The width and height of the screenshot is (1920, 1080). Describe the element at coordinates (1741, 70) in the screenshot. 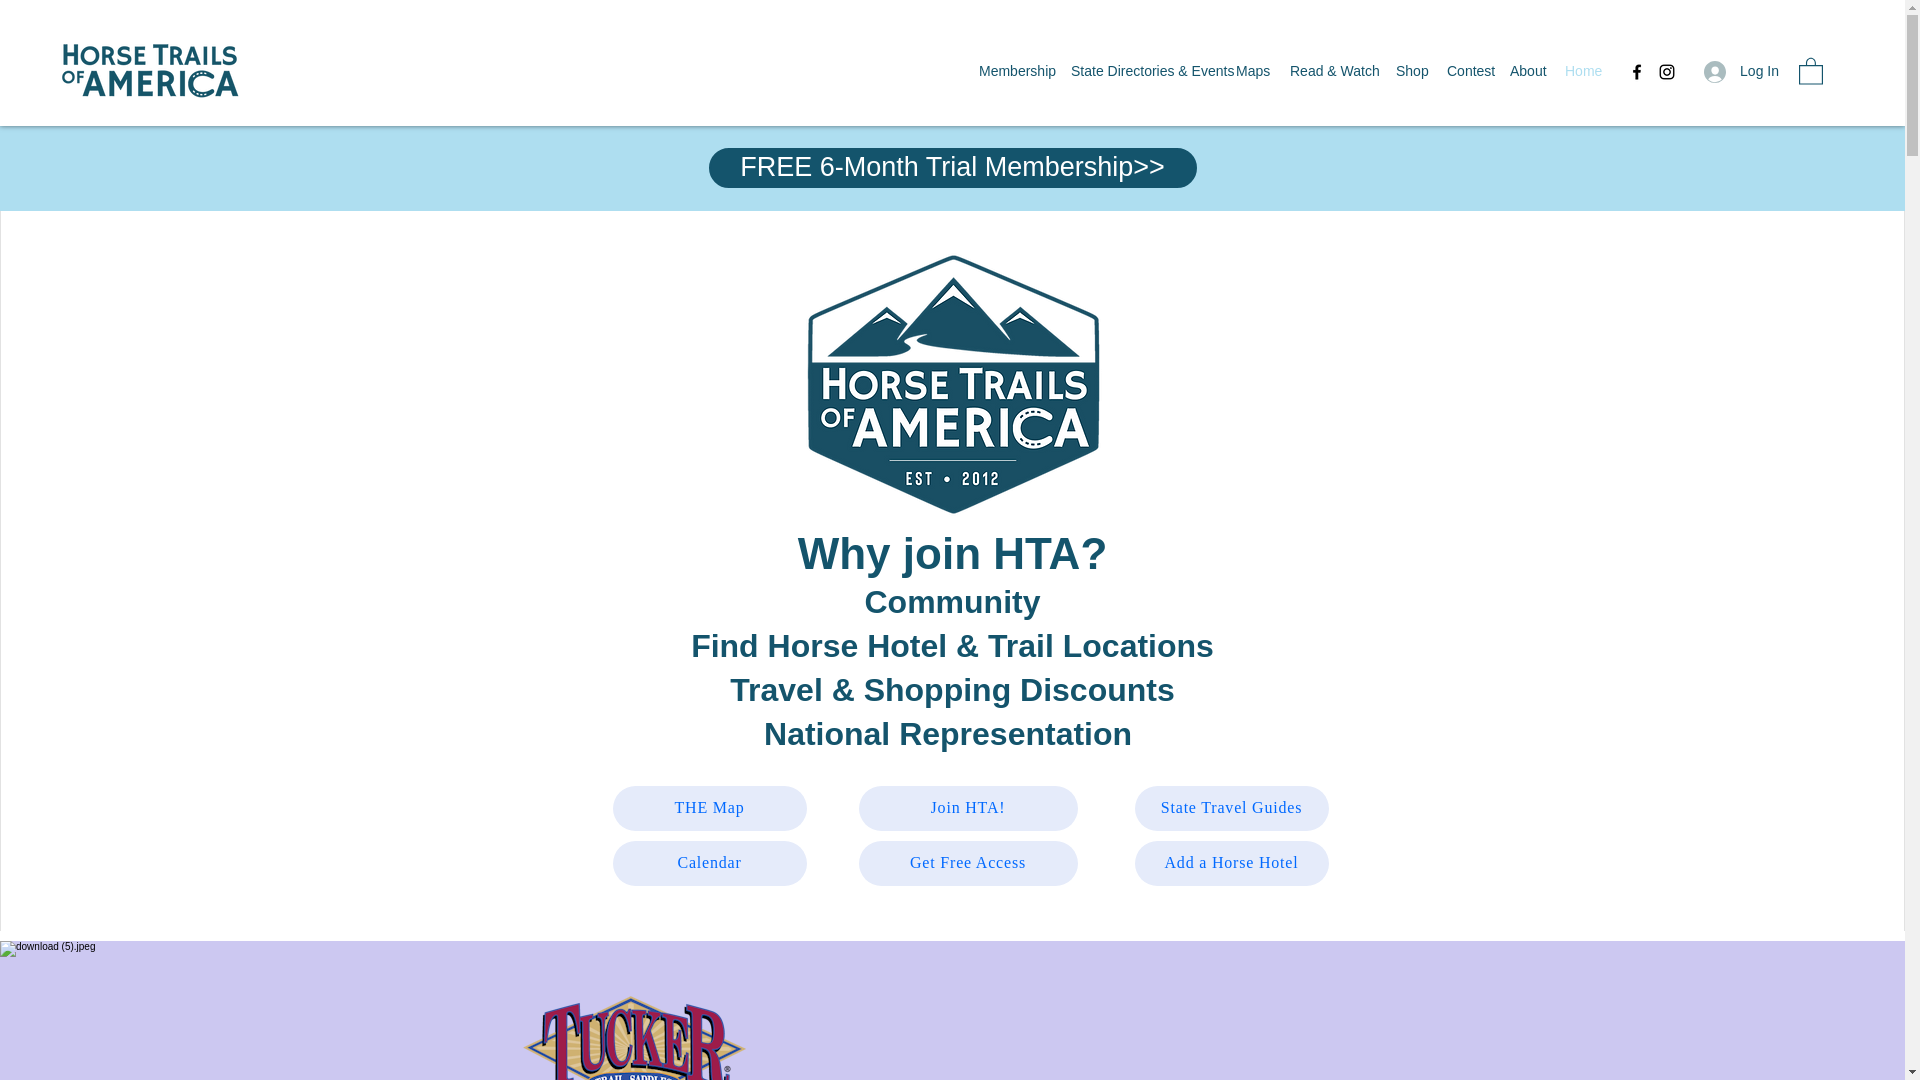

I see `Log In` at that location.